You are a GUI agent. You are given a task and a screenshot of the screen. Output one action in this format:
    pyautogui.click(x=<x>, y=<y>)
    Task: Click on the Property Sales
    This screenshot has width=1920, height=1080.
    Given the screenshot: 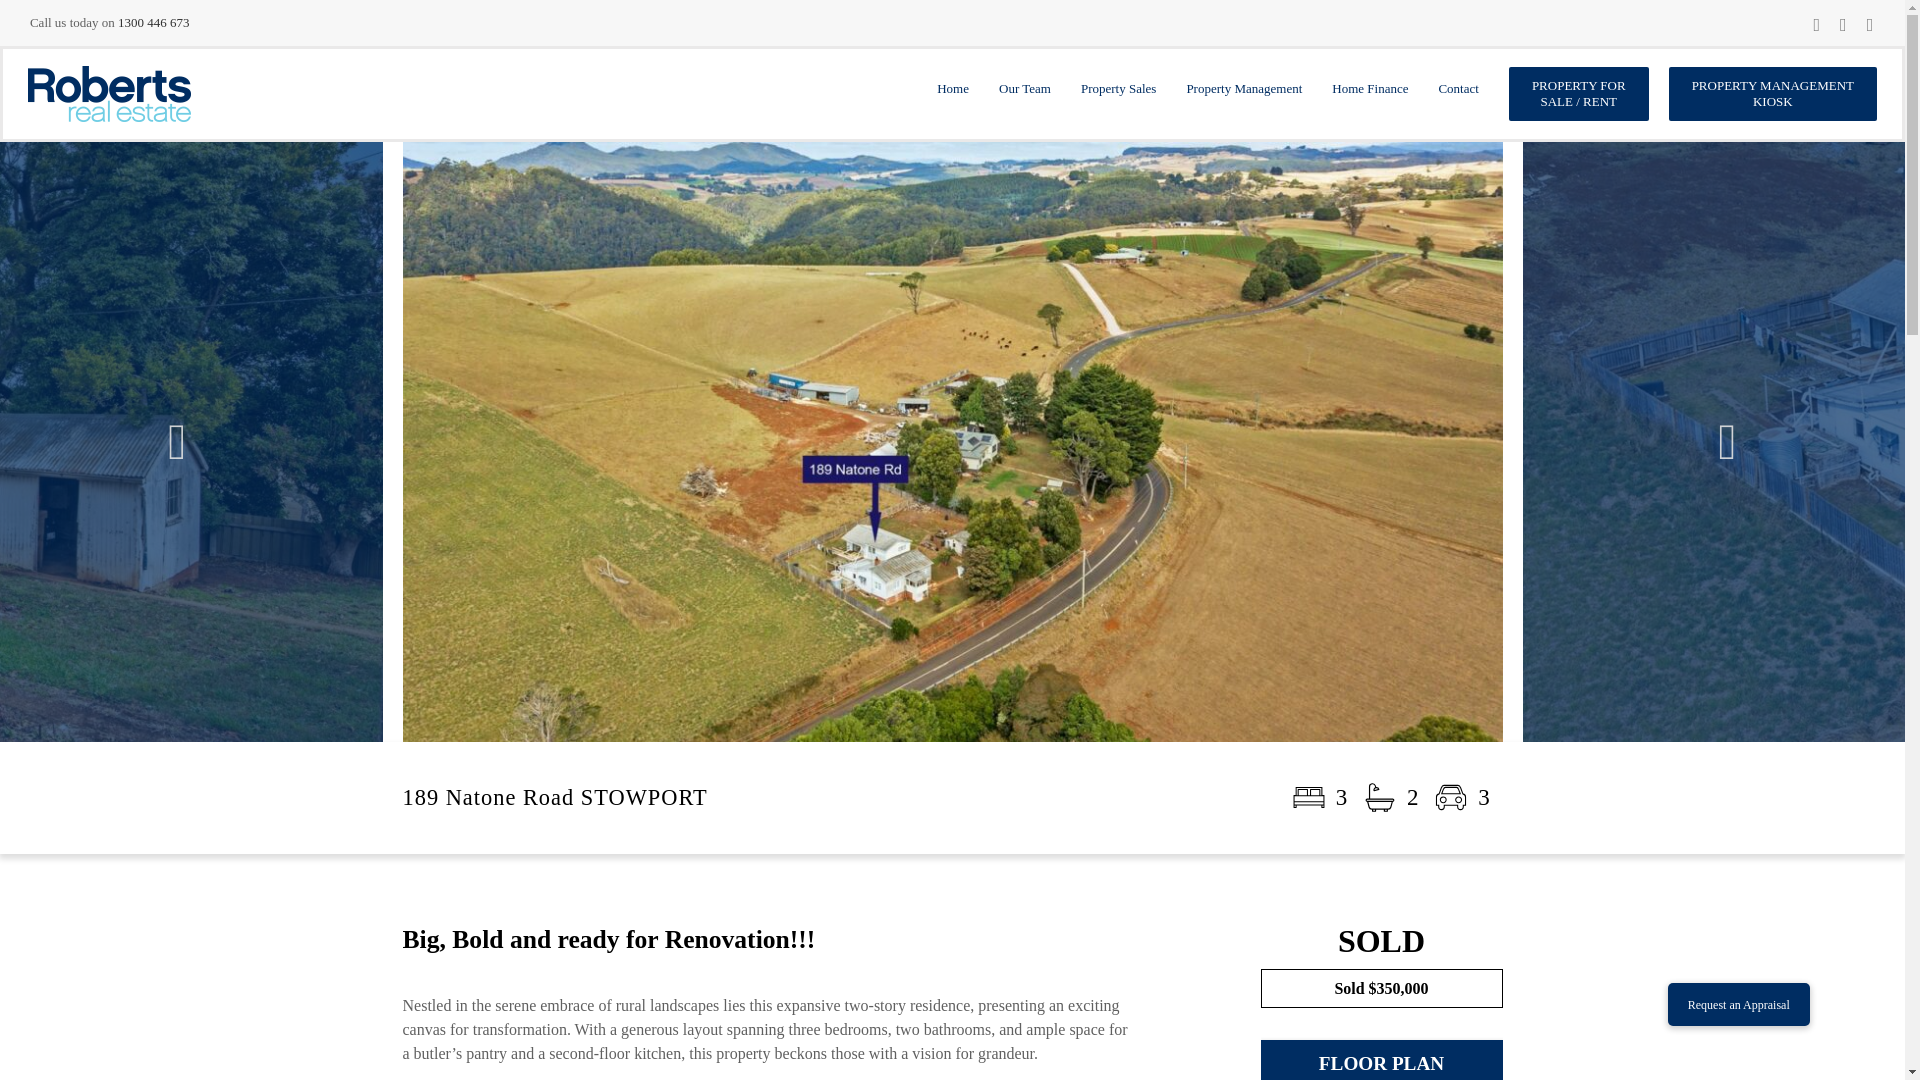 What is the action you would take?
    pyautogui.click(x=1122, y=94)
    